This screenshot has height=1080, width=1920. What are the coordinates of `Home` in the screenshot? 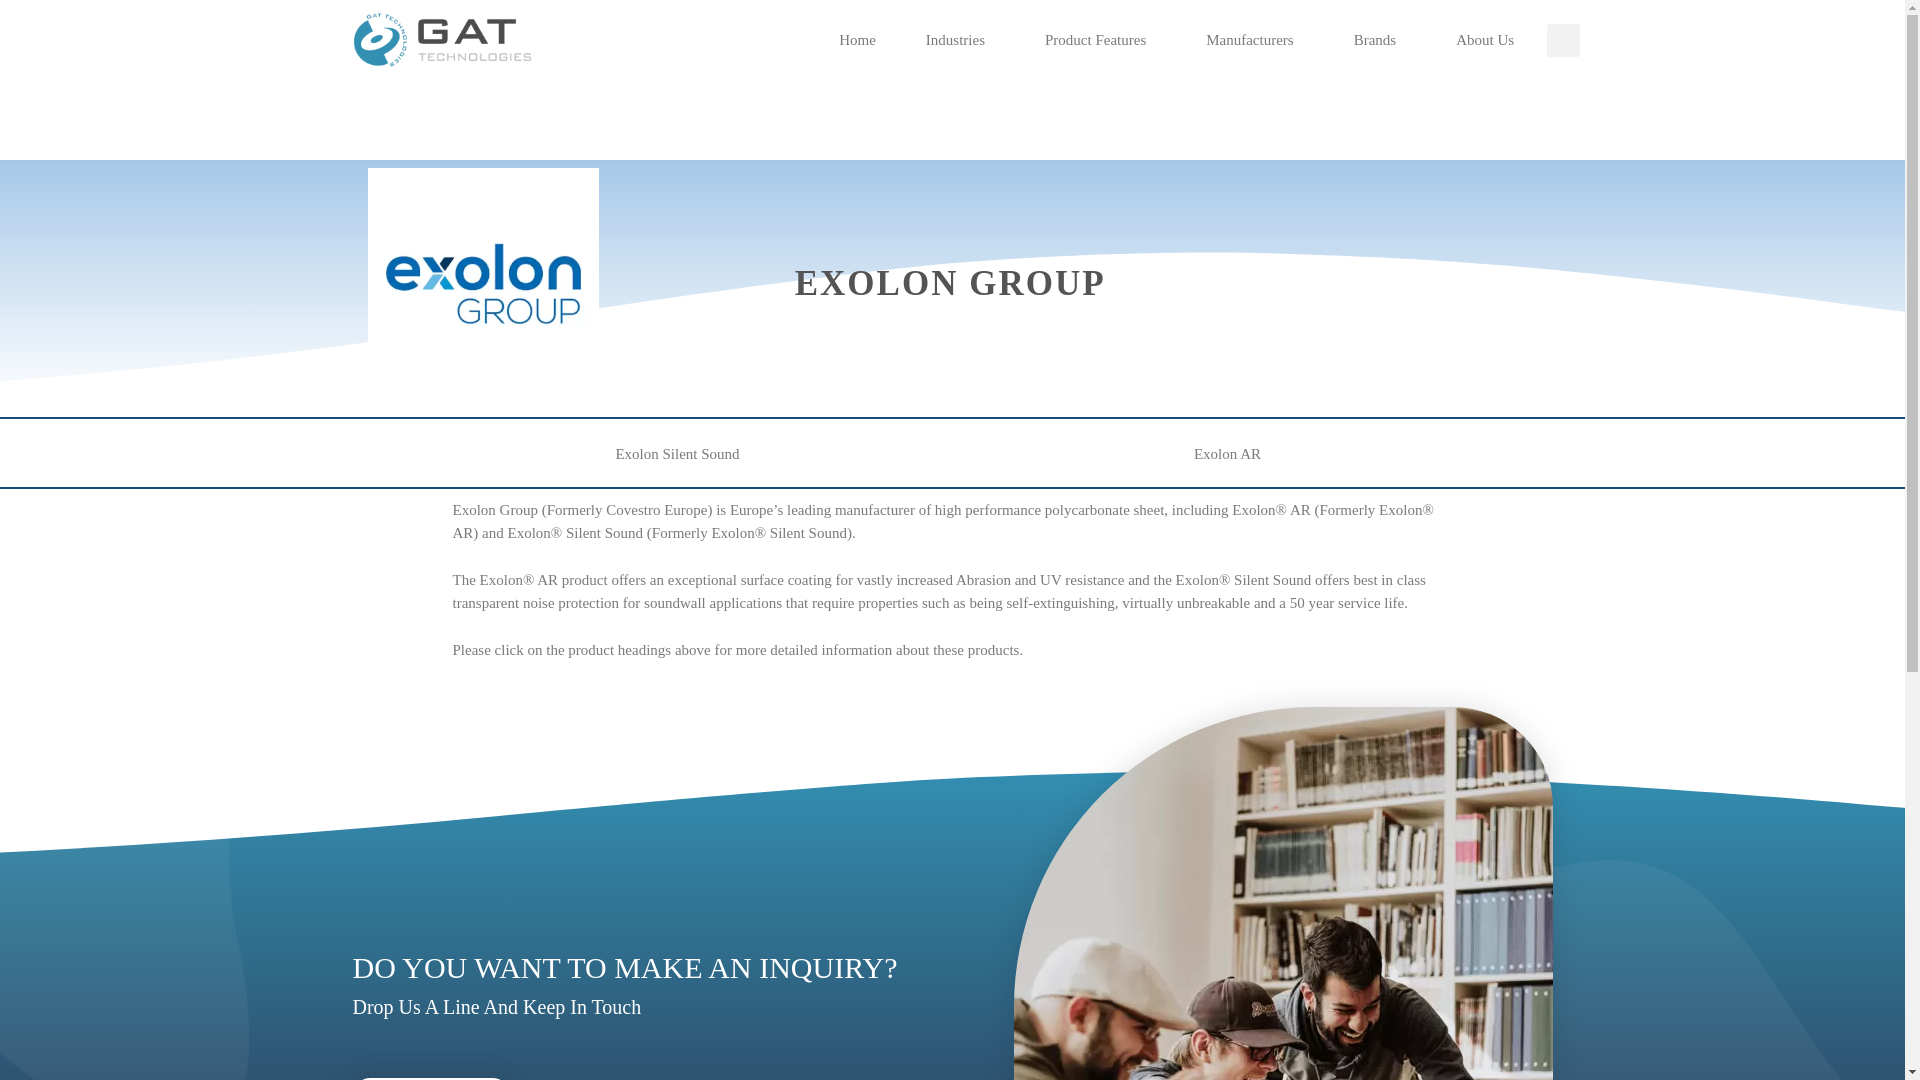 It's located at (858, 40).